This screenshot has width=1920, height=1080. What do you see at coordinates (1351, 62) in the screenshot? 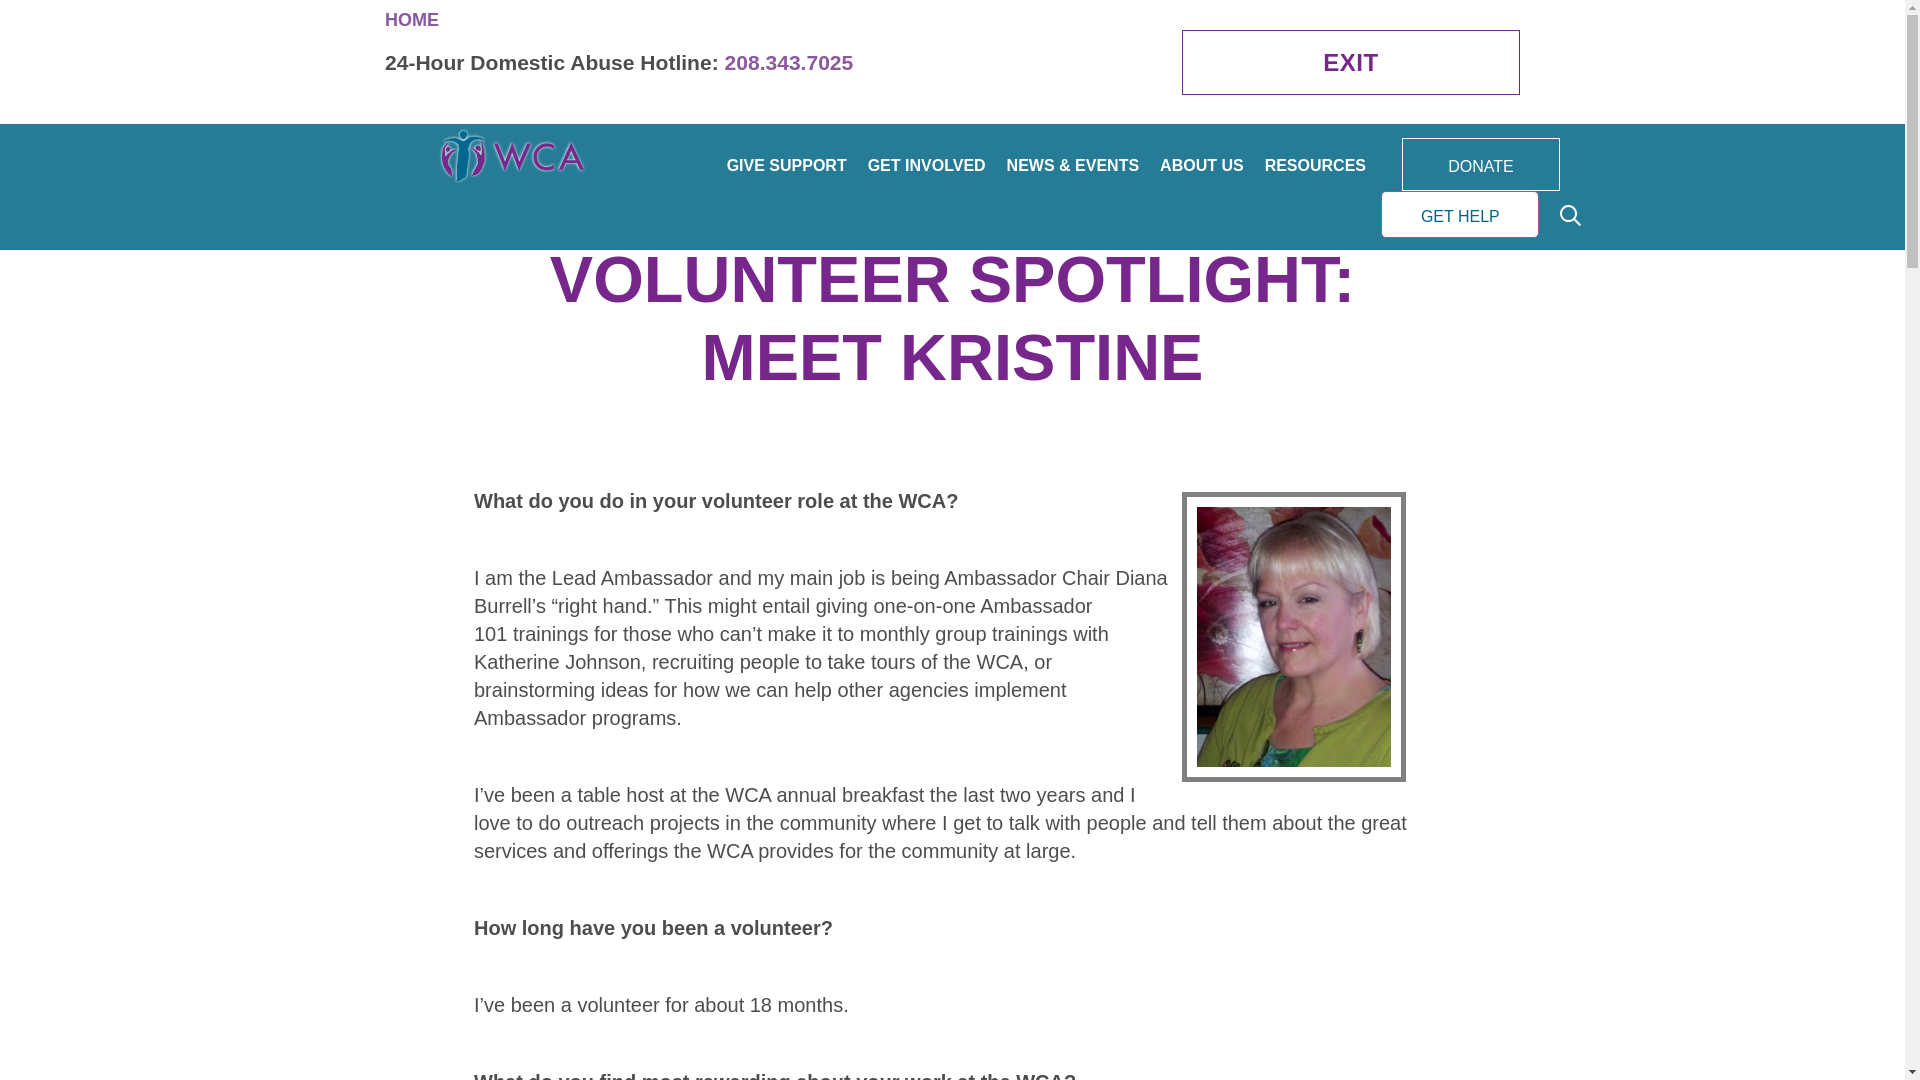
I see `EXIT` at bounding box center [1351, 62].